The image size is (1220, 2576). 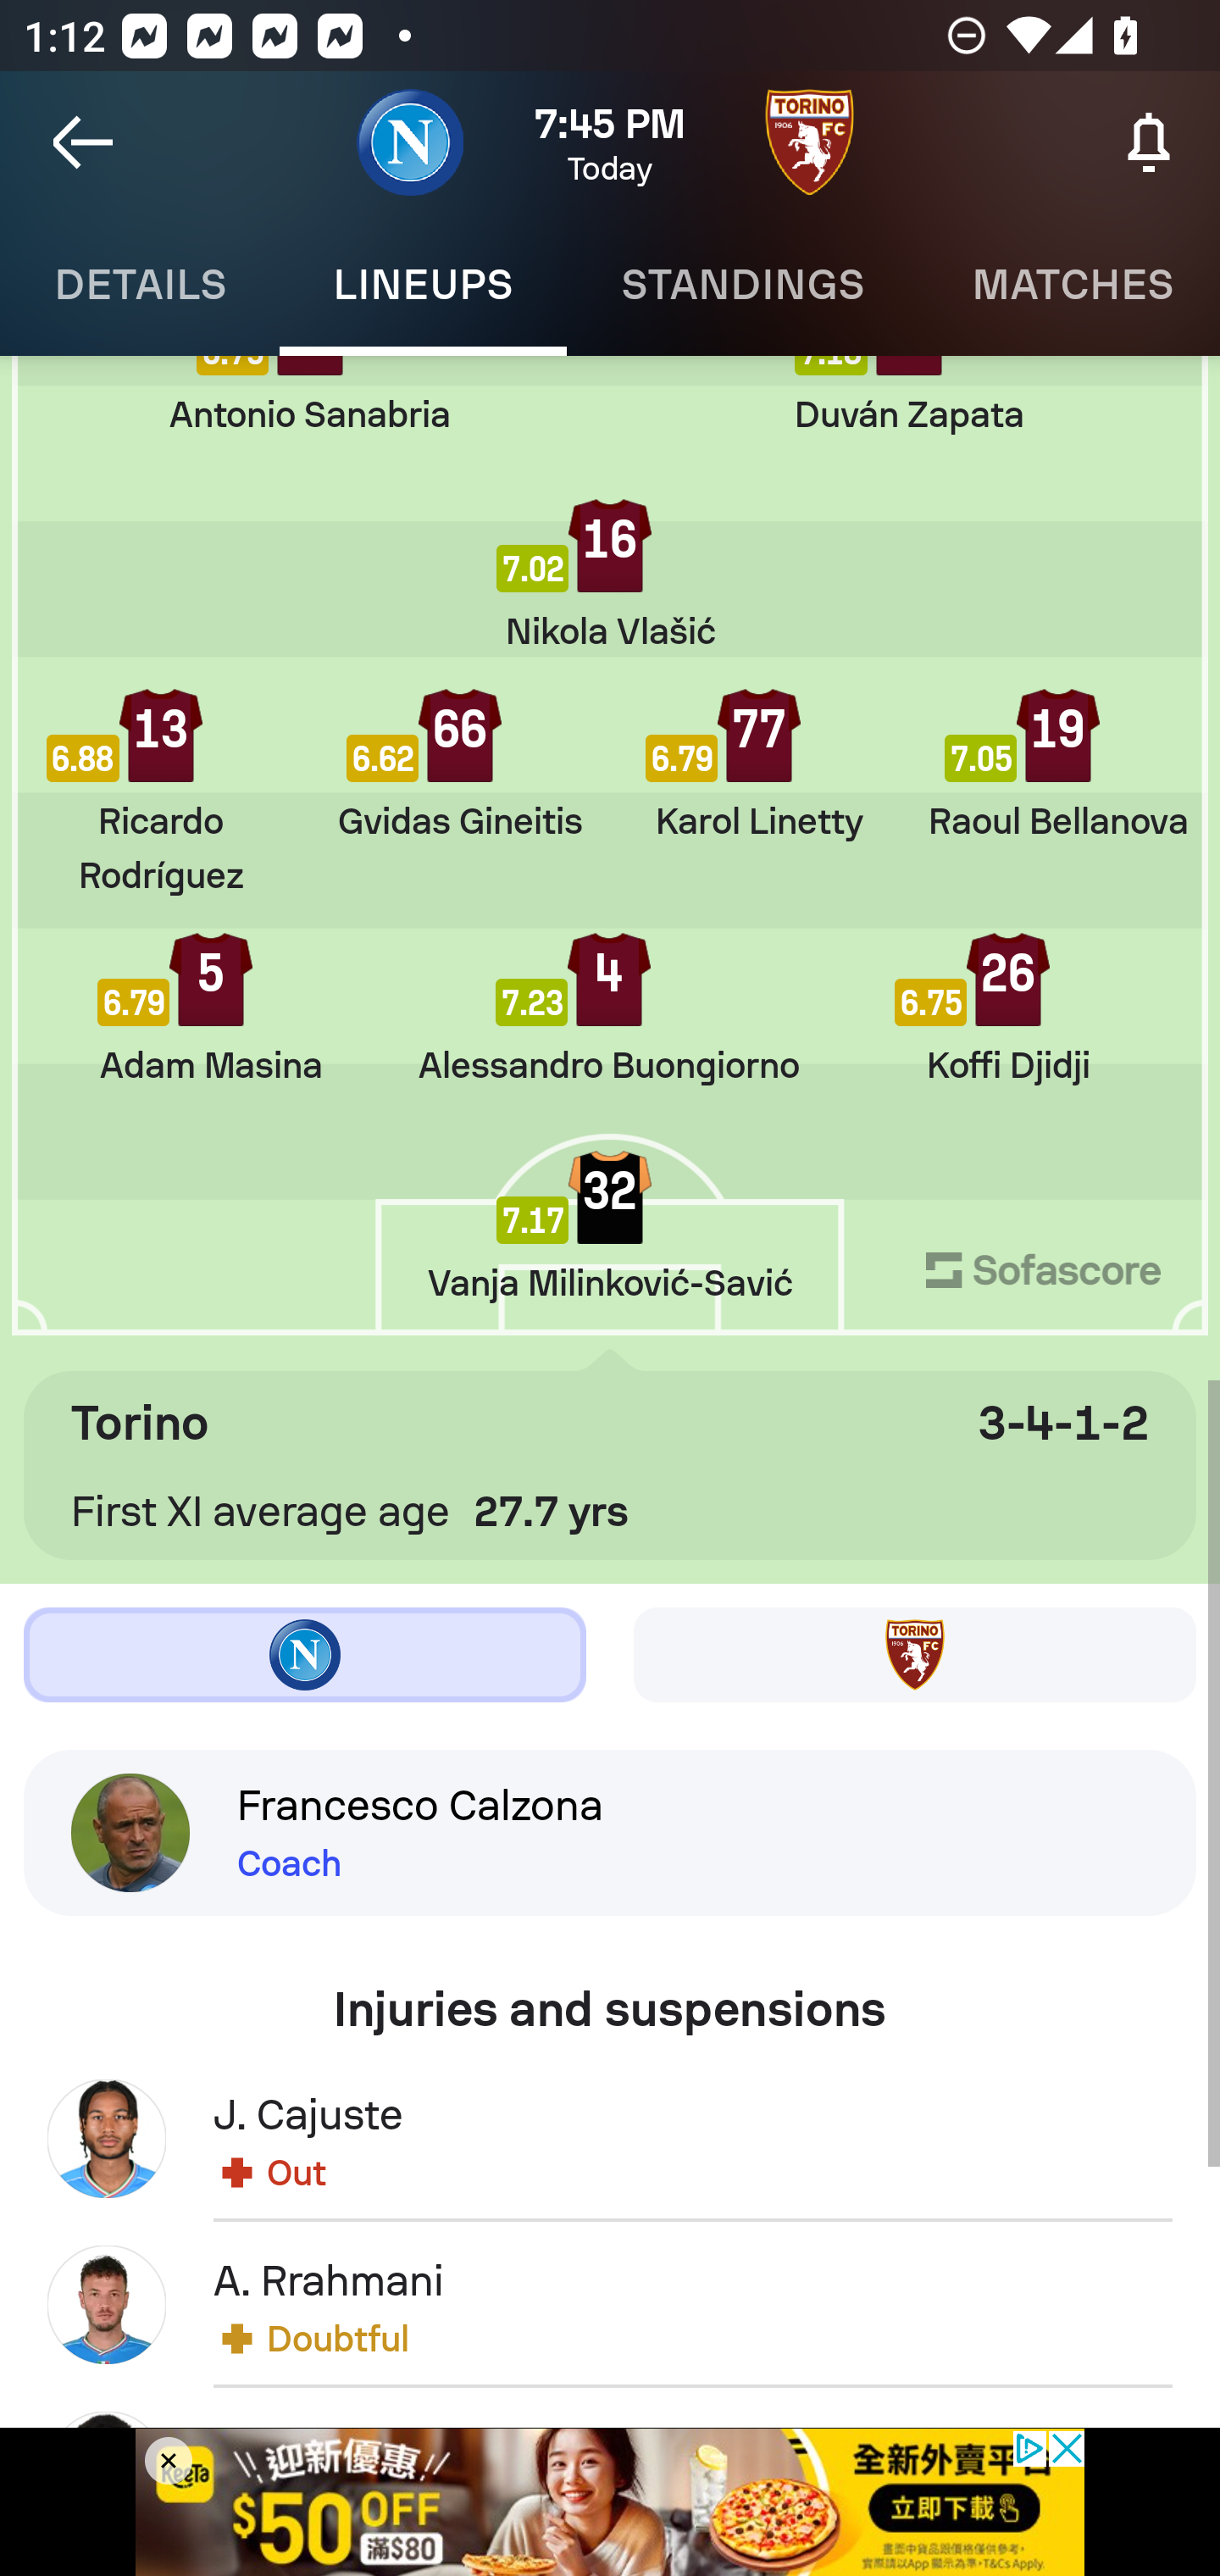 I want to click on Vanja Milinković-Savić, so click(x=610, y=1225).